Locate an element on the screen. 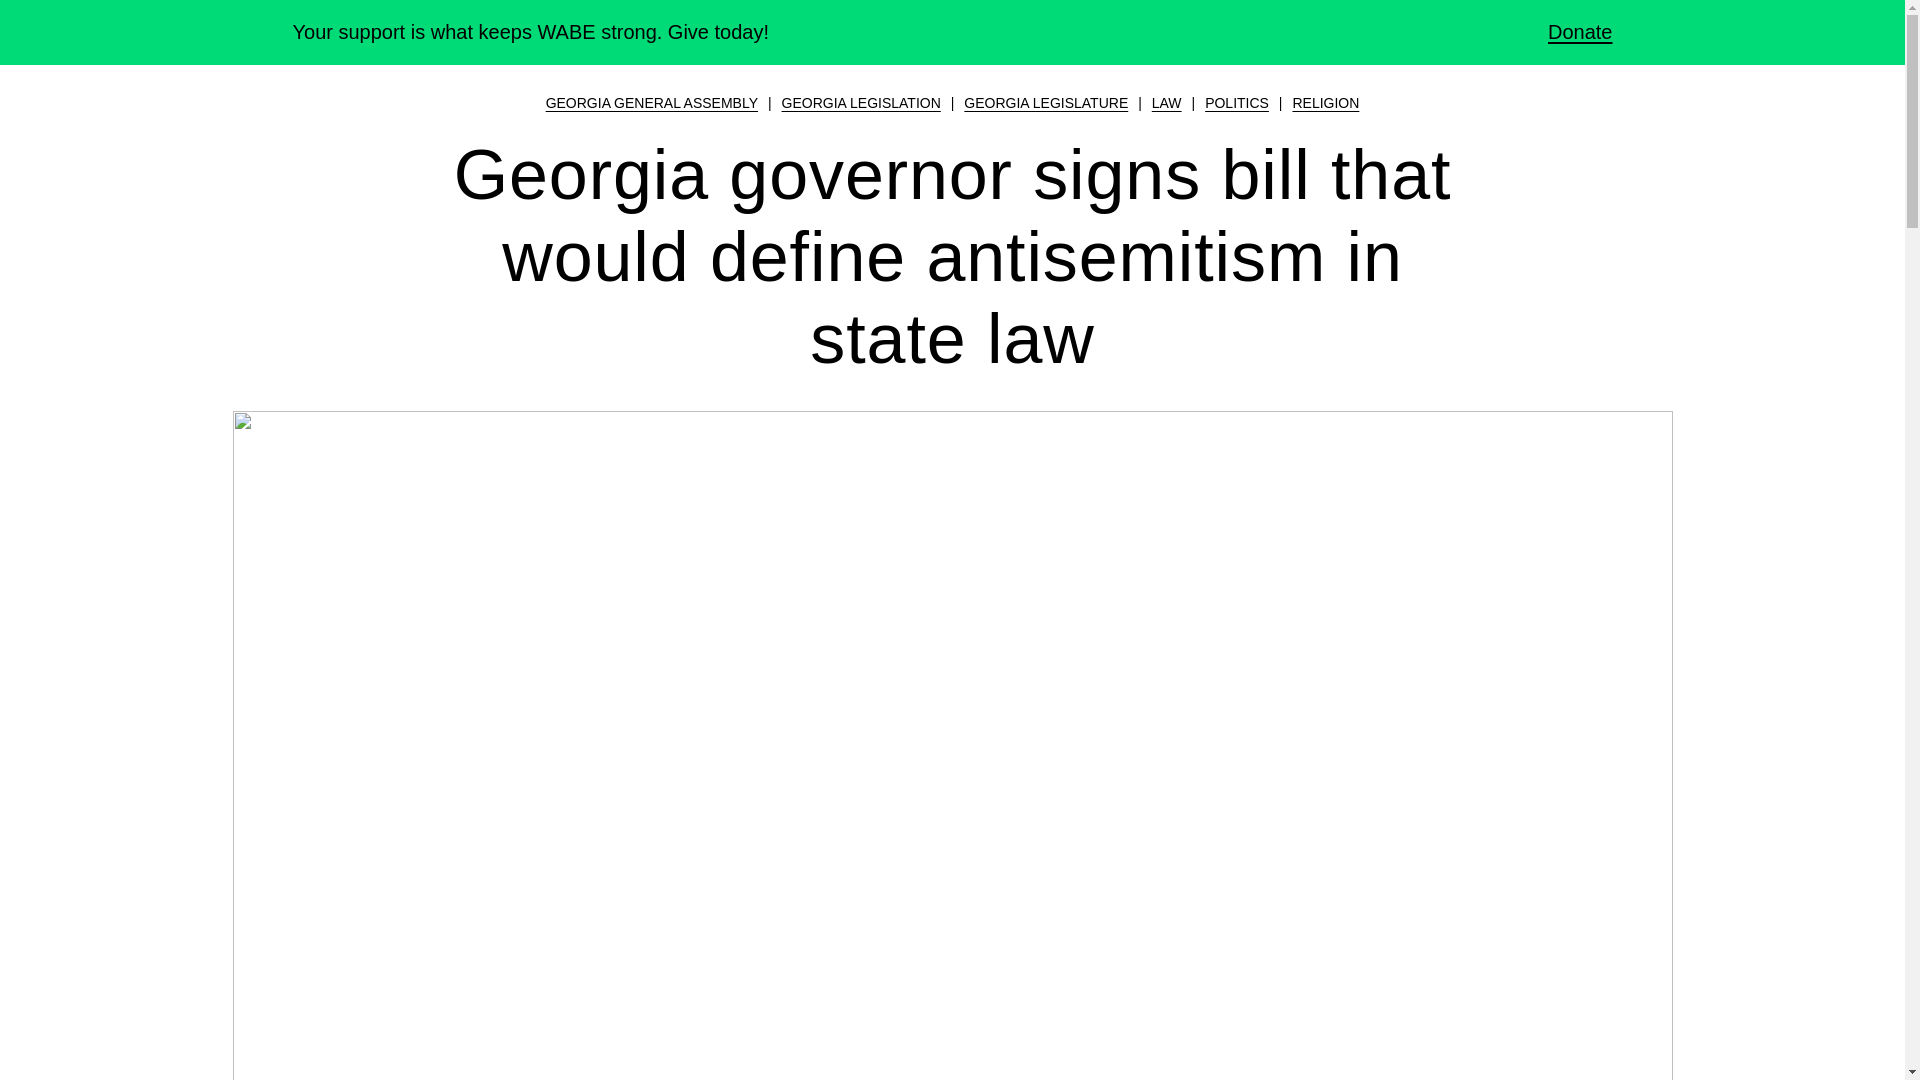 This screenshot has height=1080, width=1920. GEORGIA GENERAL ASSEMBLY is located at coordinates (652, 103).